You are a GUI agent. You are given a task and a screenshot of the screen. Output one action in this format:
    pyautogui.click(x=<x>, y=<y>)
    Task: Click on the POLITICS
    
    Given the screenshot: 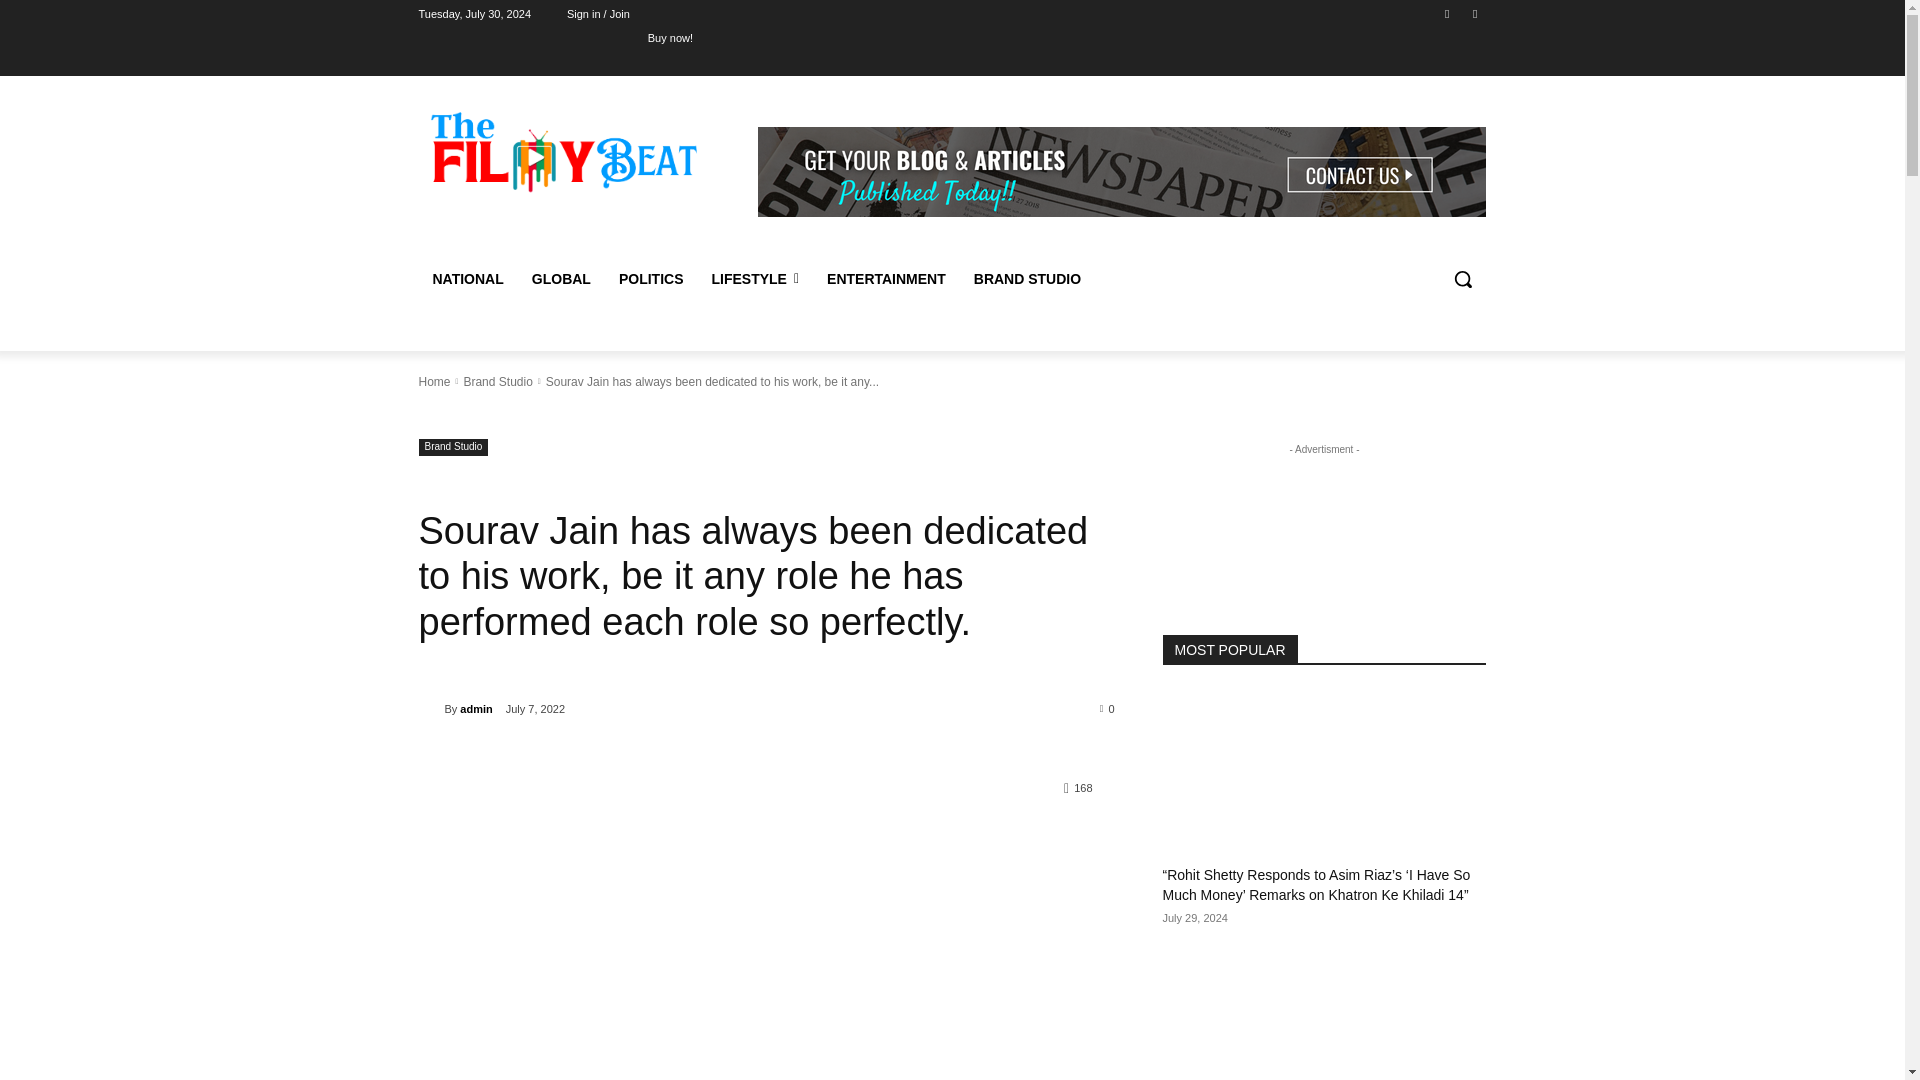 What is the action you would take?
    pyautogui.click(x=651, y=278)
    